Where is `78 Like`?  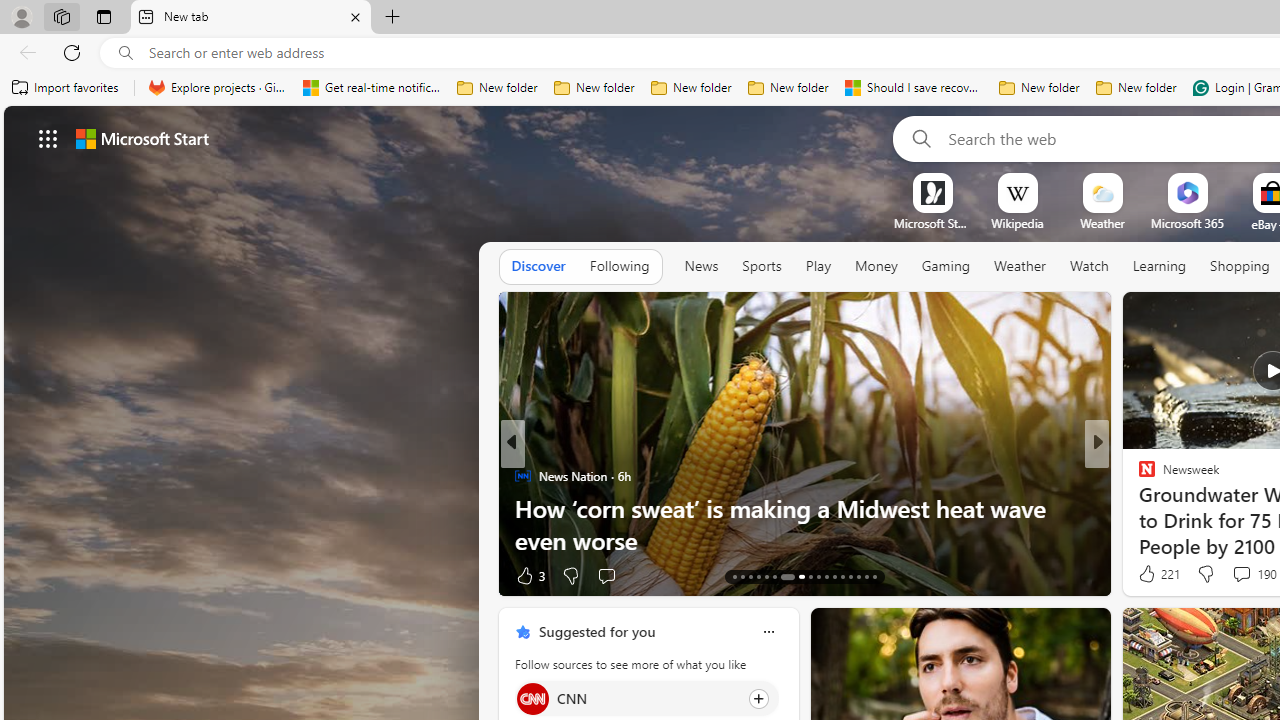
78 Like is located at coordinates (1149, 574).